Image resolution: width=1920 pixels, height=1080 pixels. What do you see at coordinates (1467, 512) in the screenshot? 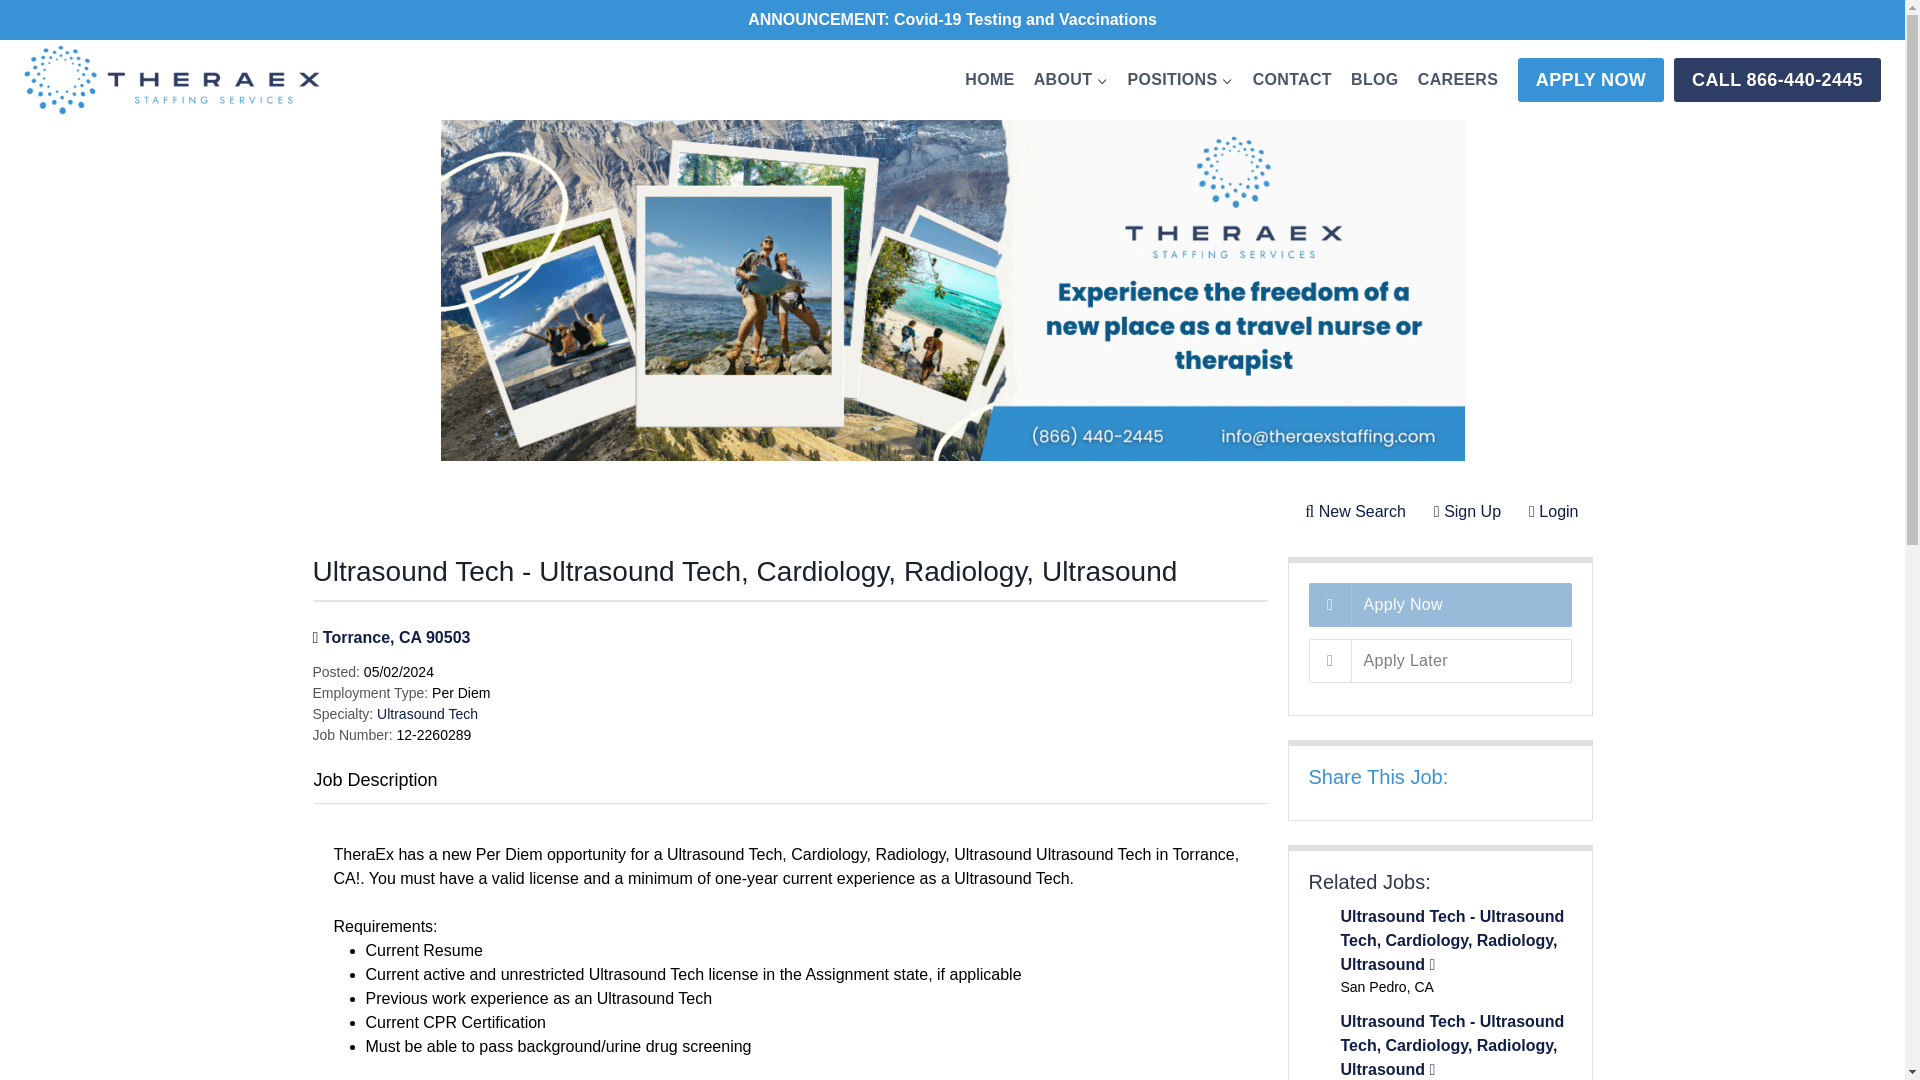
I see `Sign Up` at bounding box center [1467, 512].